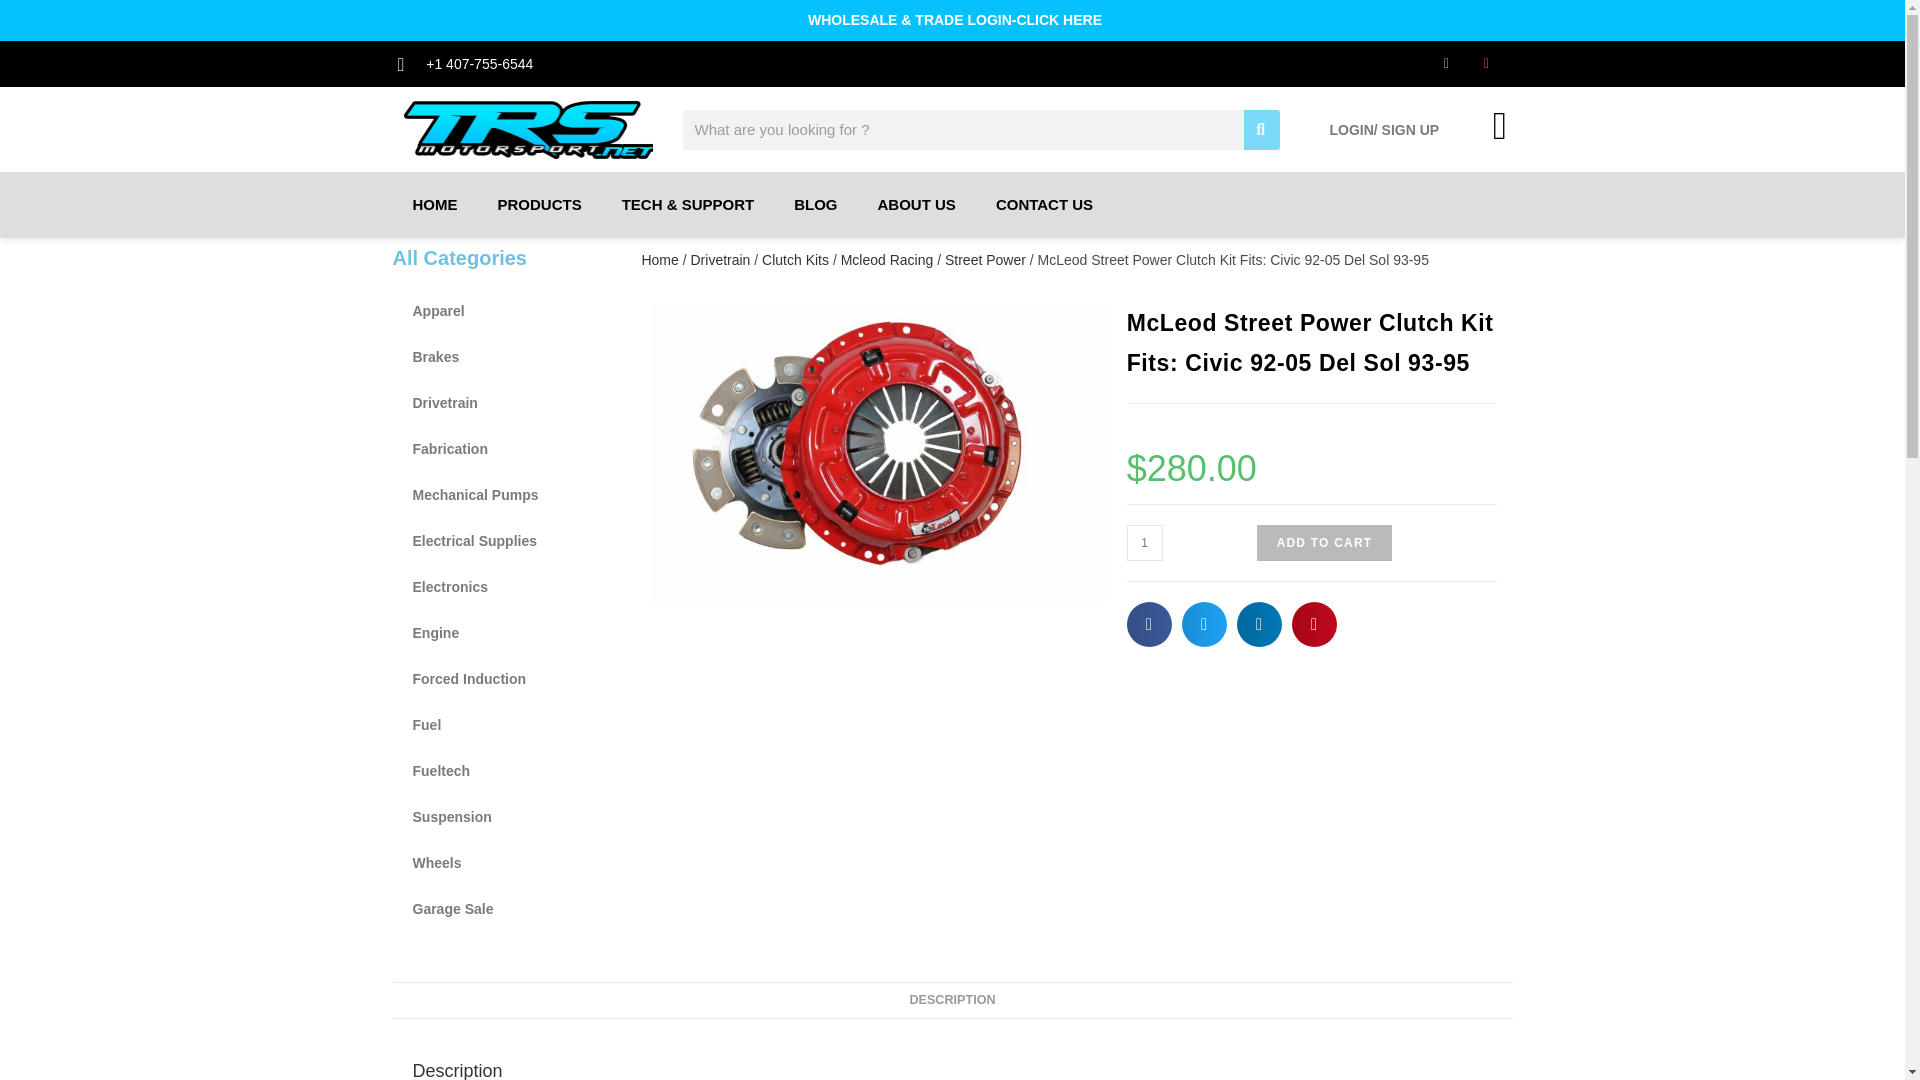  Describe the element at coordinates (434, 204) in the screenshot. I see `HOME` at that location.